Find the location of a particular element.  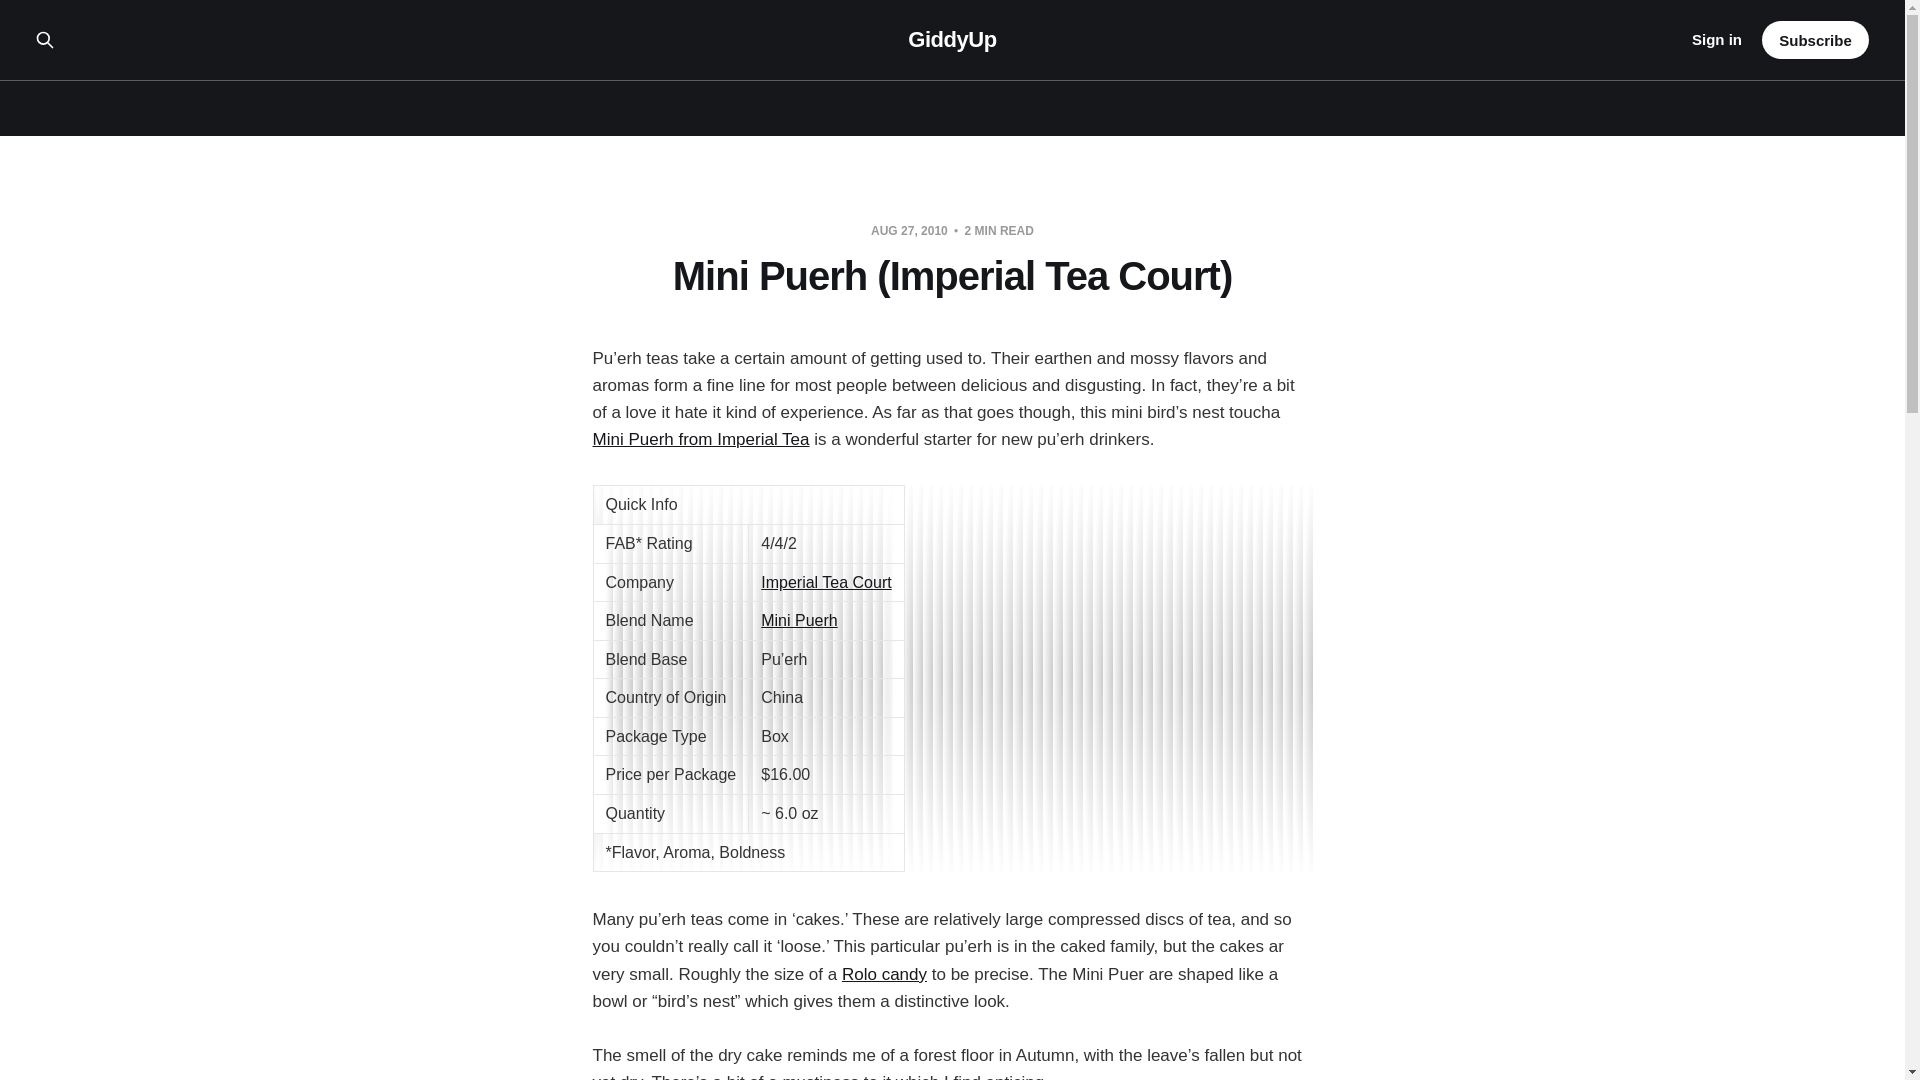

Mini Puerh from Imperial Tea is located at coordinates (700, 439).